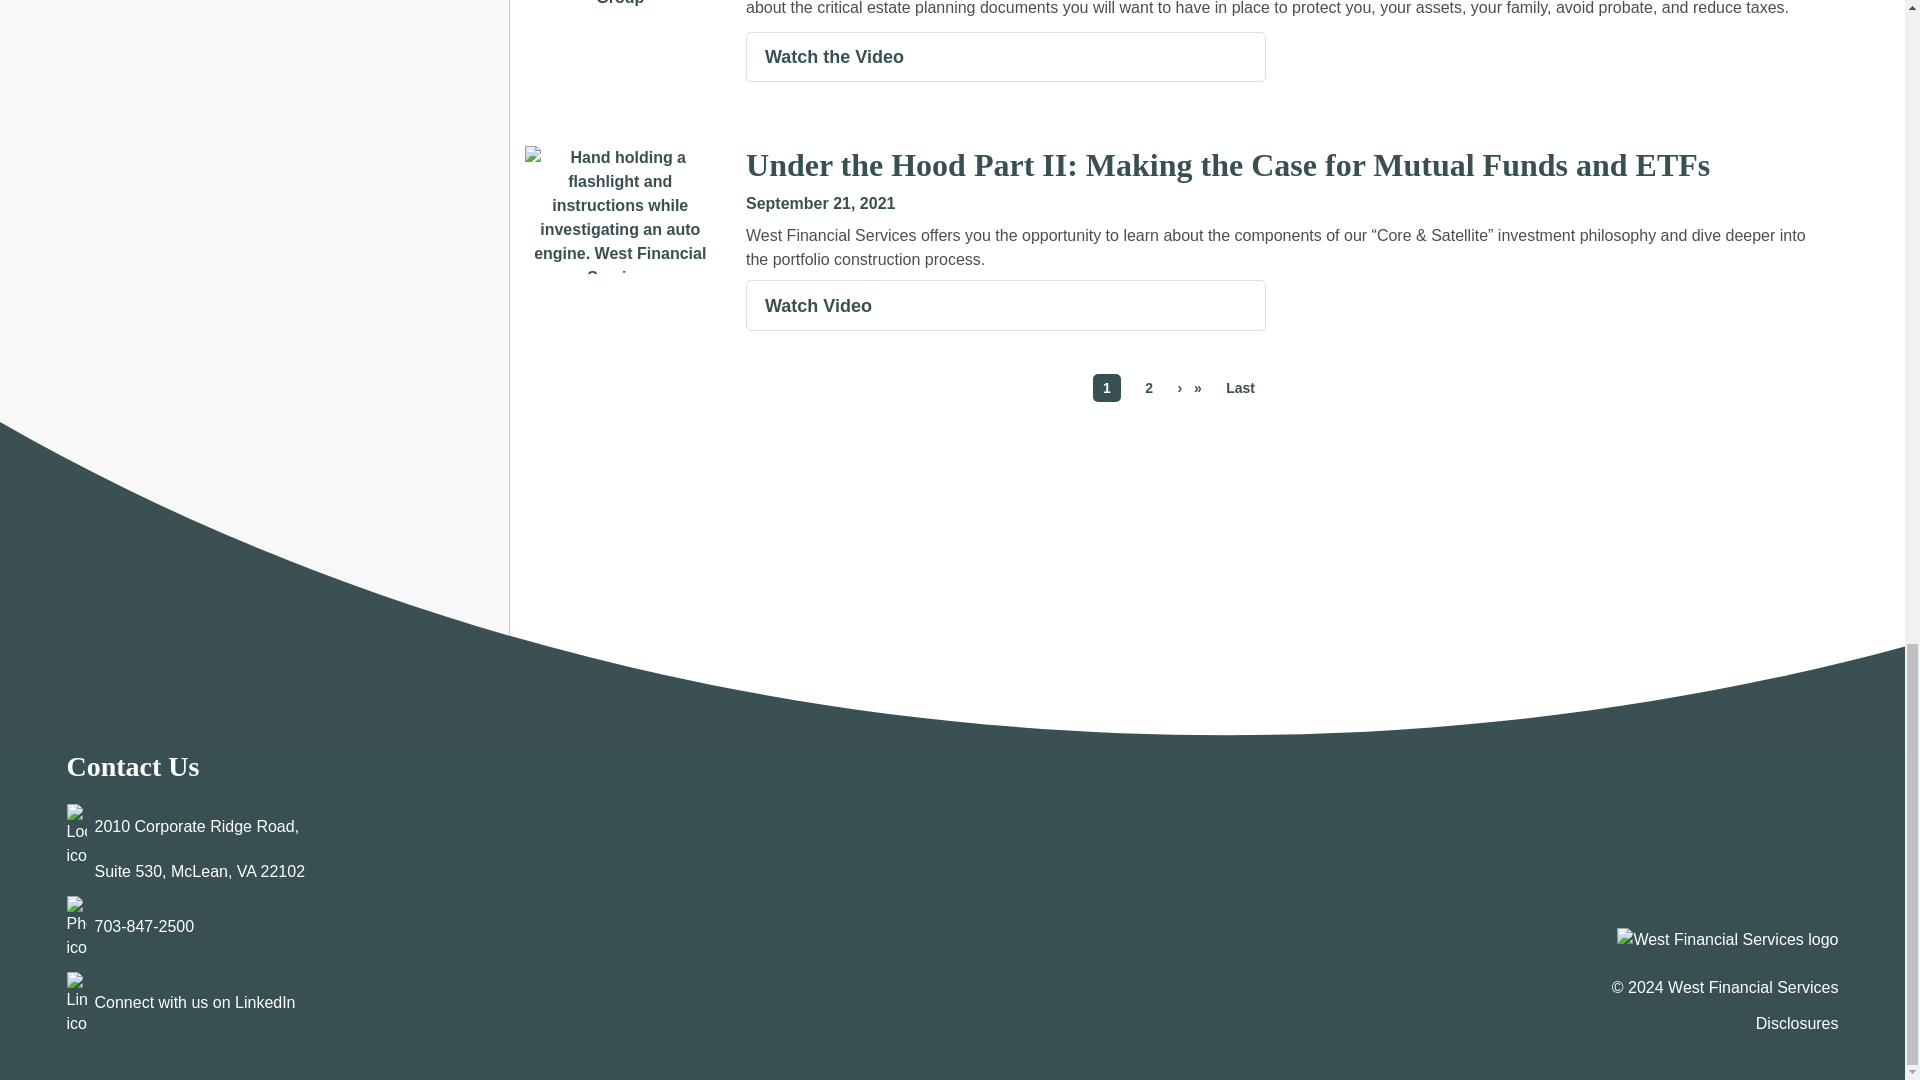 The height and width of the screenshot is (1080, 1920). Describe the element at coordinates (1148, 387) in the screenshot. I see `Go to page 2` at that location.